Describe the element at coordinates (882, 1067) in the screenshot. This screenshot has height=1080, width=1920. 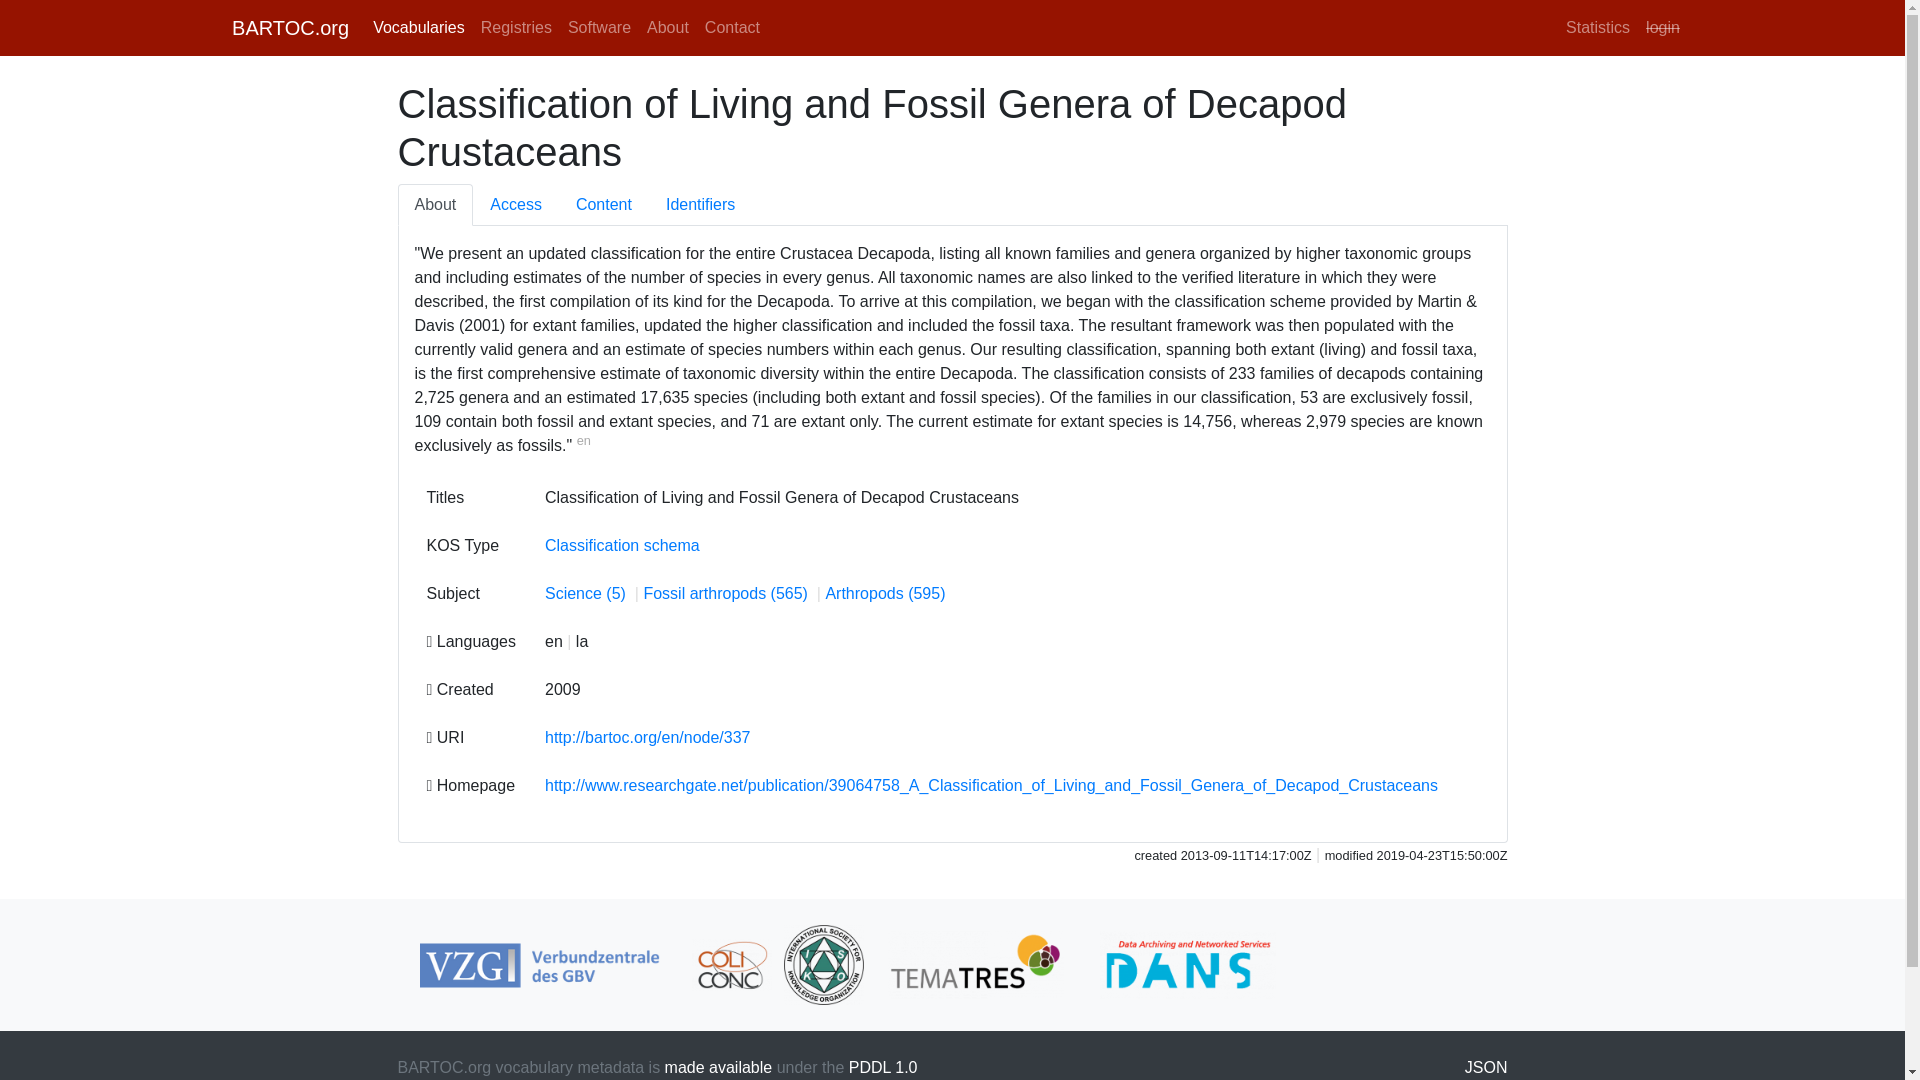
I see `PDDL 1.0` at that location.